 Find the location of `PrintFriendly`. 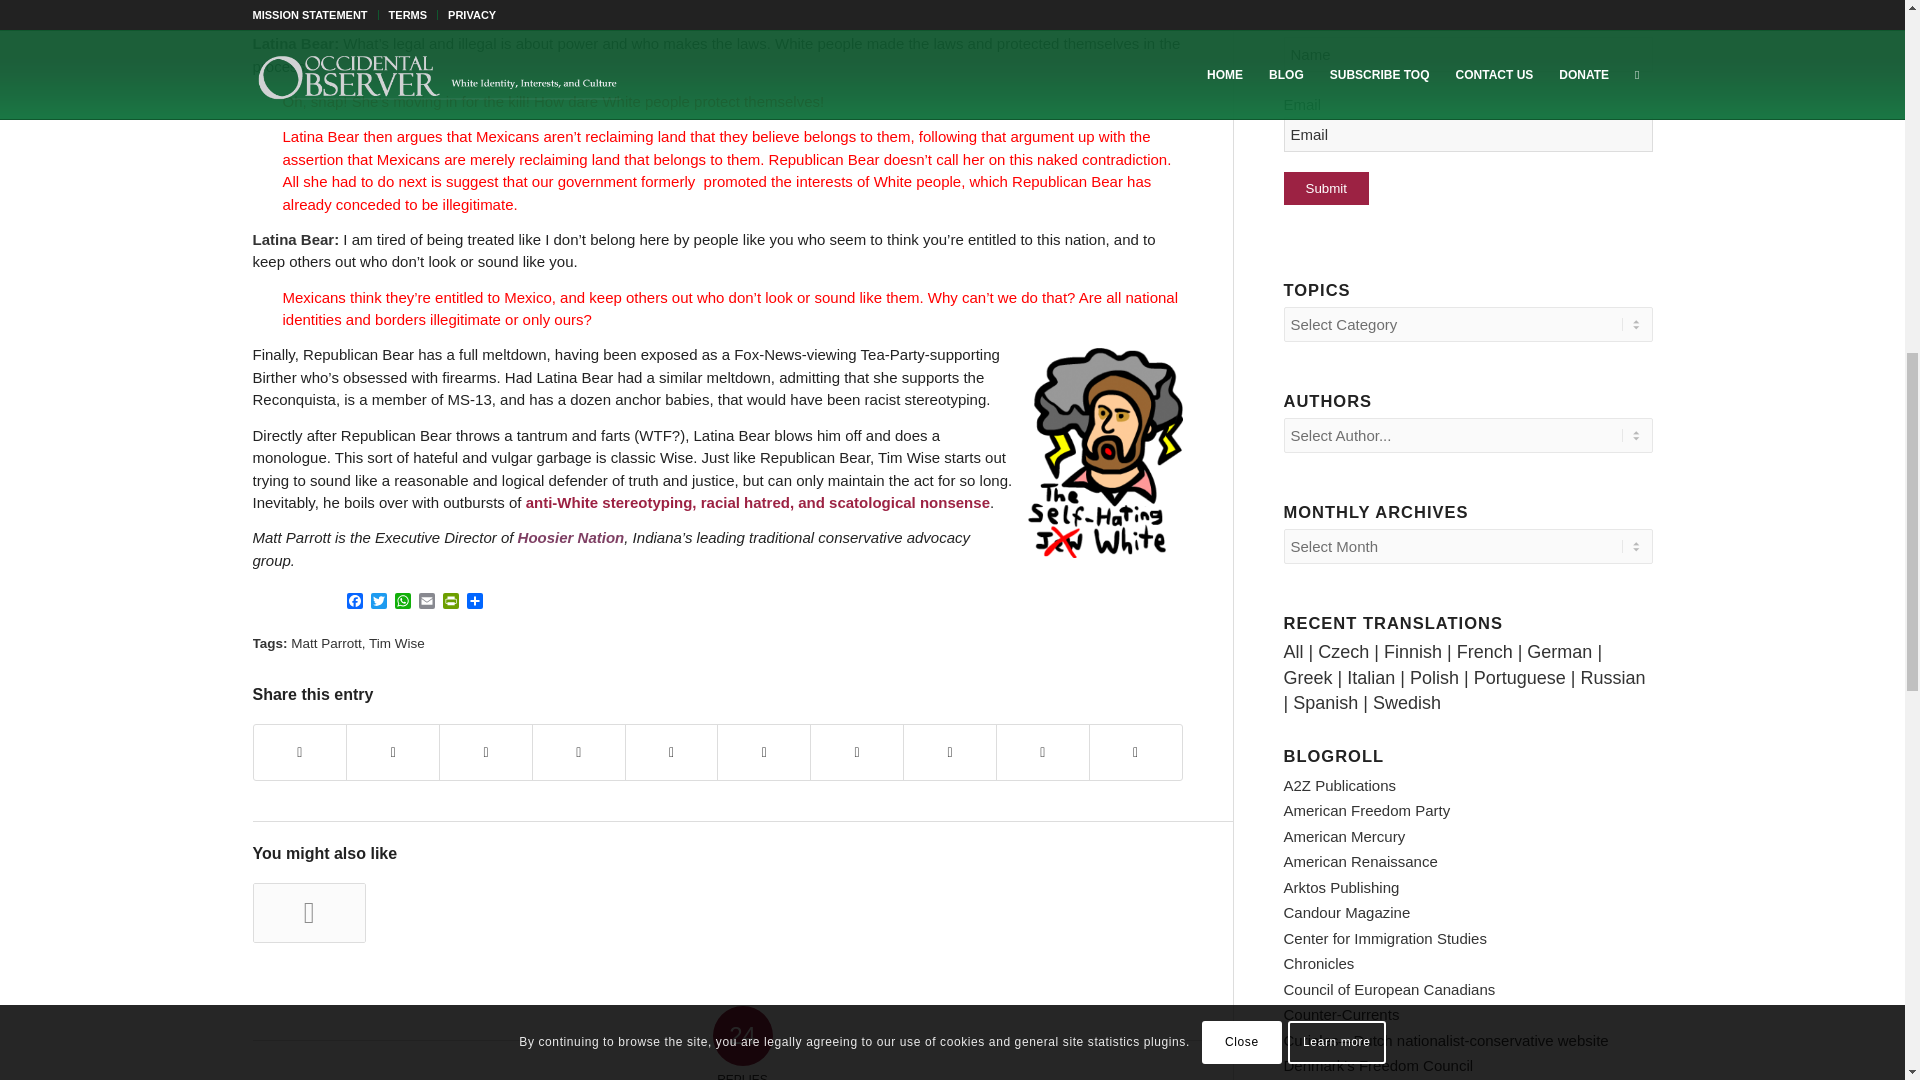

PrintFriendly is located at coordinates (450, 602).